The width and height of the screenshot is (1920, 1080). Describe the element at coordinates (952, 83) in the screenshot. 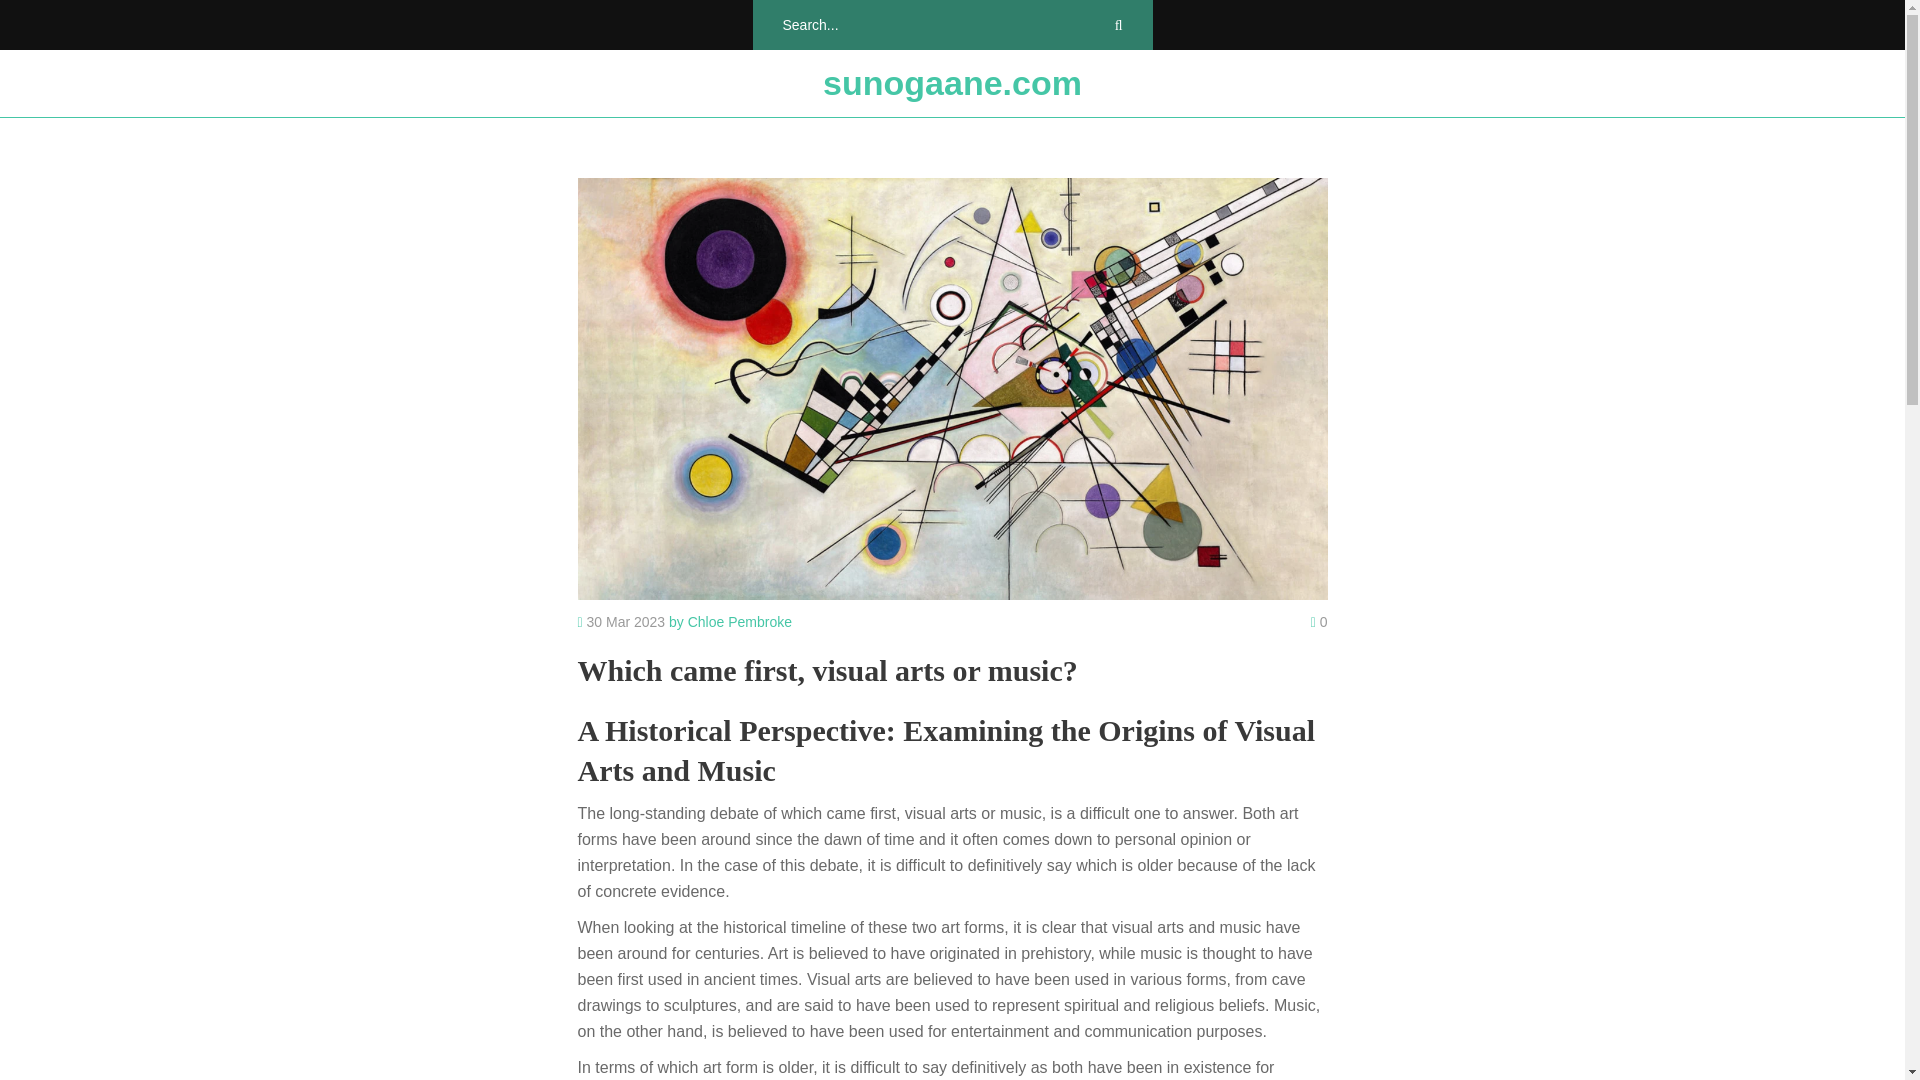

I see `sunogaane.com` at that location.